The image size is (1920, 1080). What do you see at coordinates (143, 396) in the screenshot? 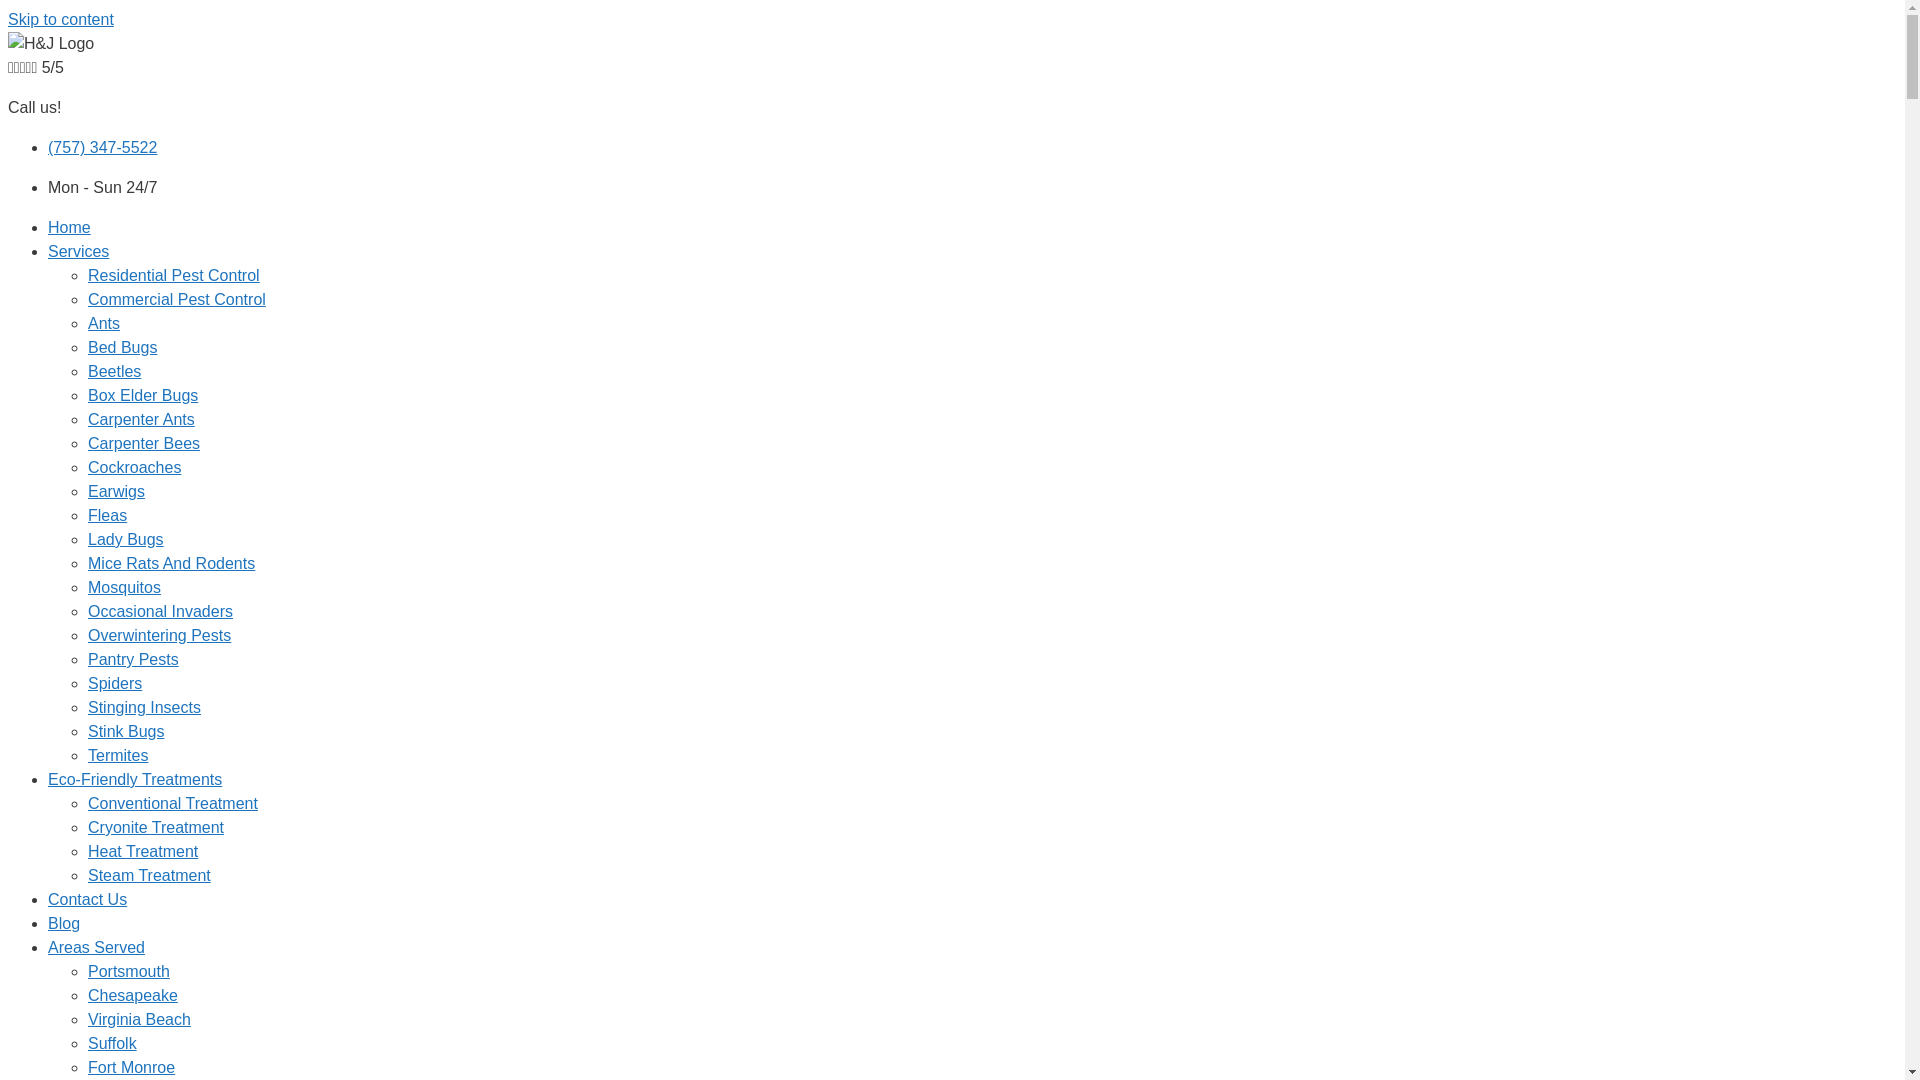
I see `Box Elder Bugs` at bounding box center [143, 396].